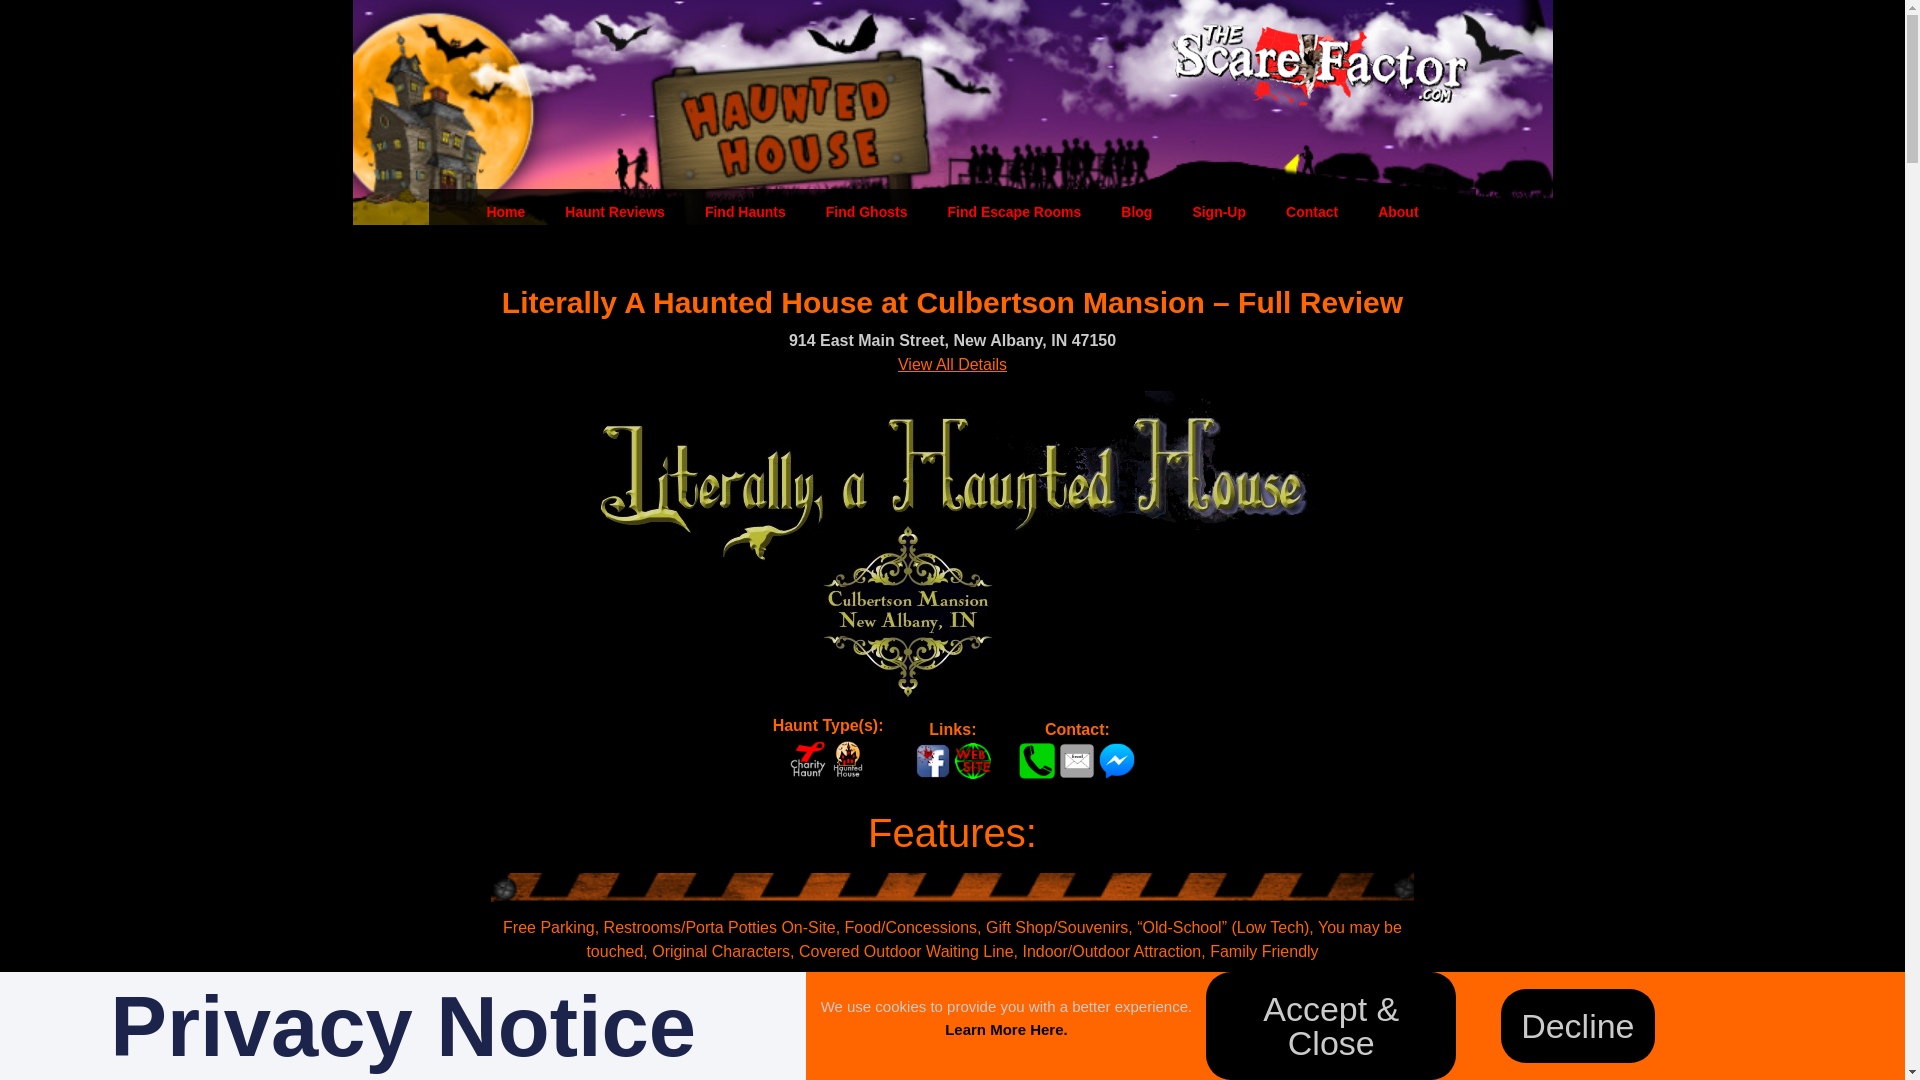 This screenshot has height=1080, width=1920. What do you see at coordinates (952, 364) in the screenshot?
I see `View All Details` at bounding box center [952, 364].